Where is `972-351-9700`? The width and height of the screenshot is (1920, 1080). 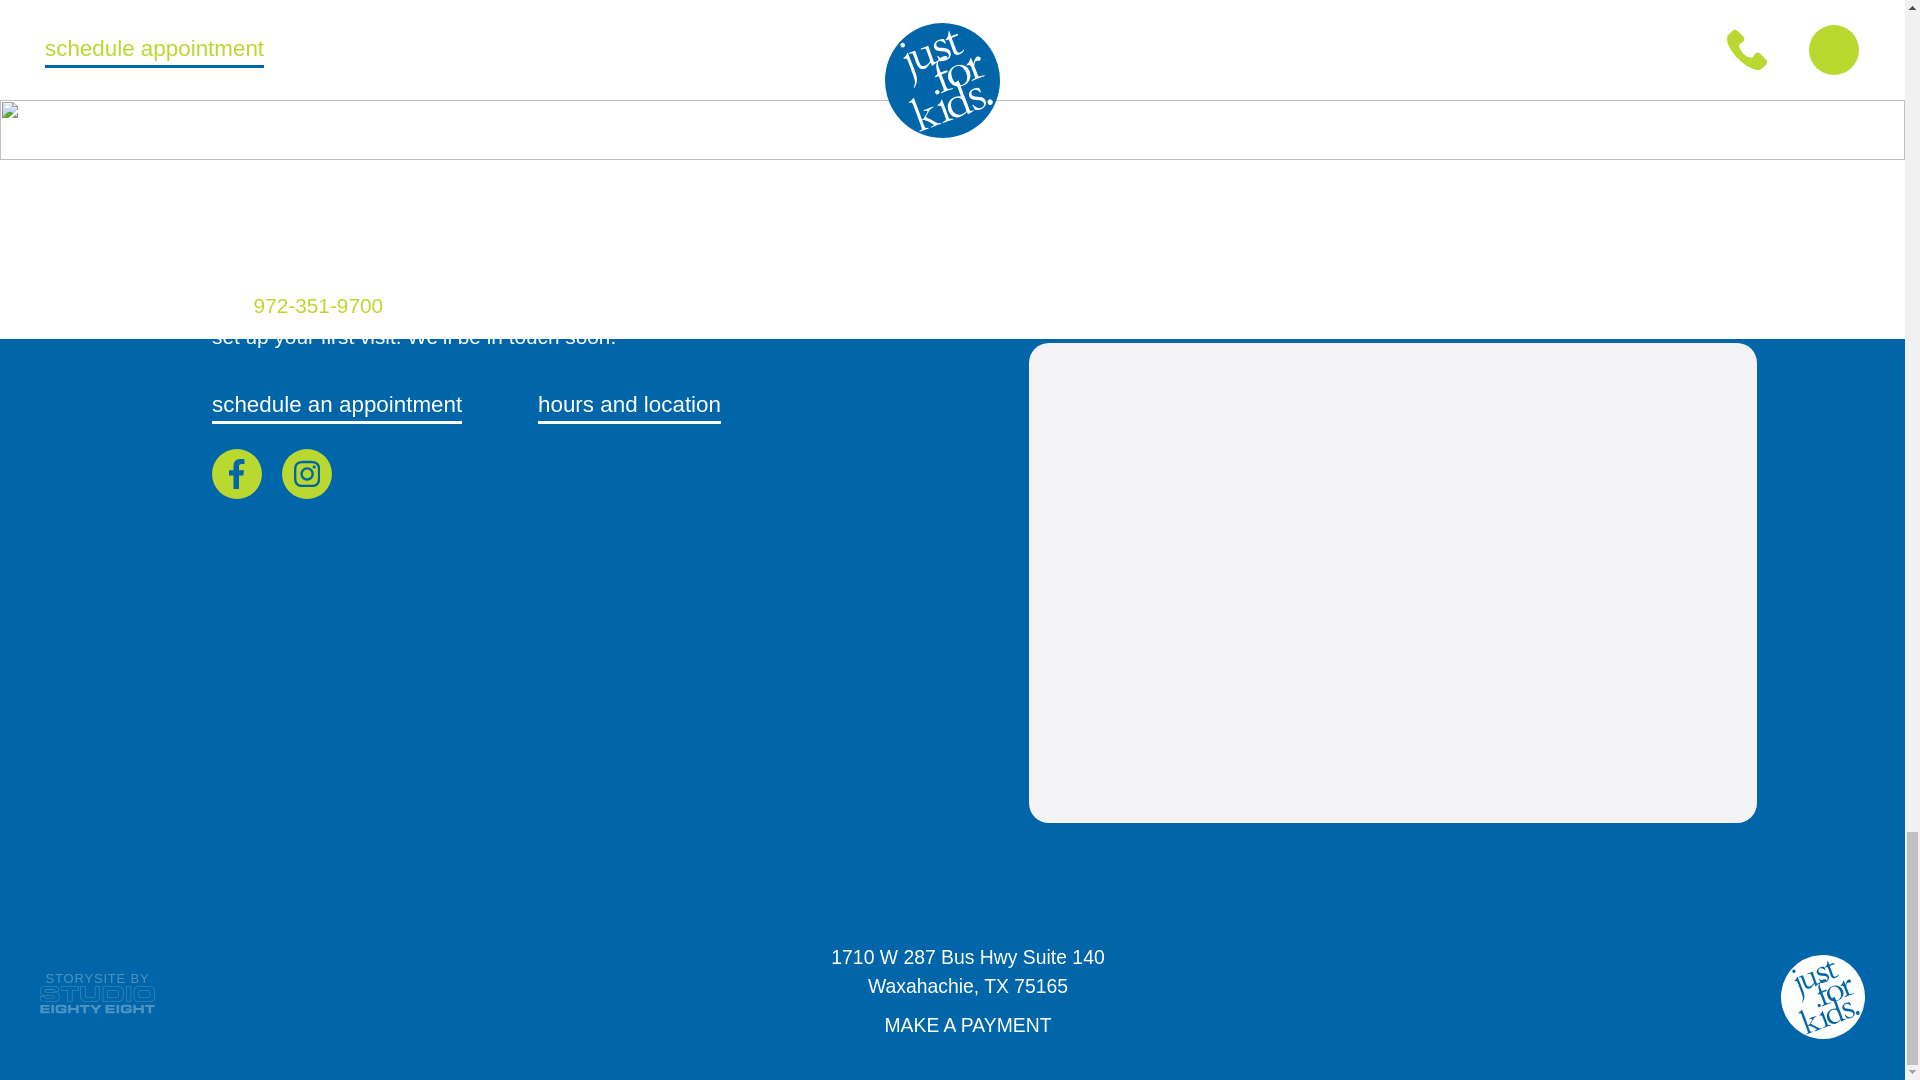 972-351-9700 is located at coordinates (321, 305).